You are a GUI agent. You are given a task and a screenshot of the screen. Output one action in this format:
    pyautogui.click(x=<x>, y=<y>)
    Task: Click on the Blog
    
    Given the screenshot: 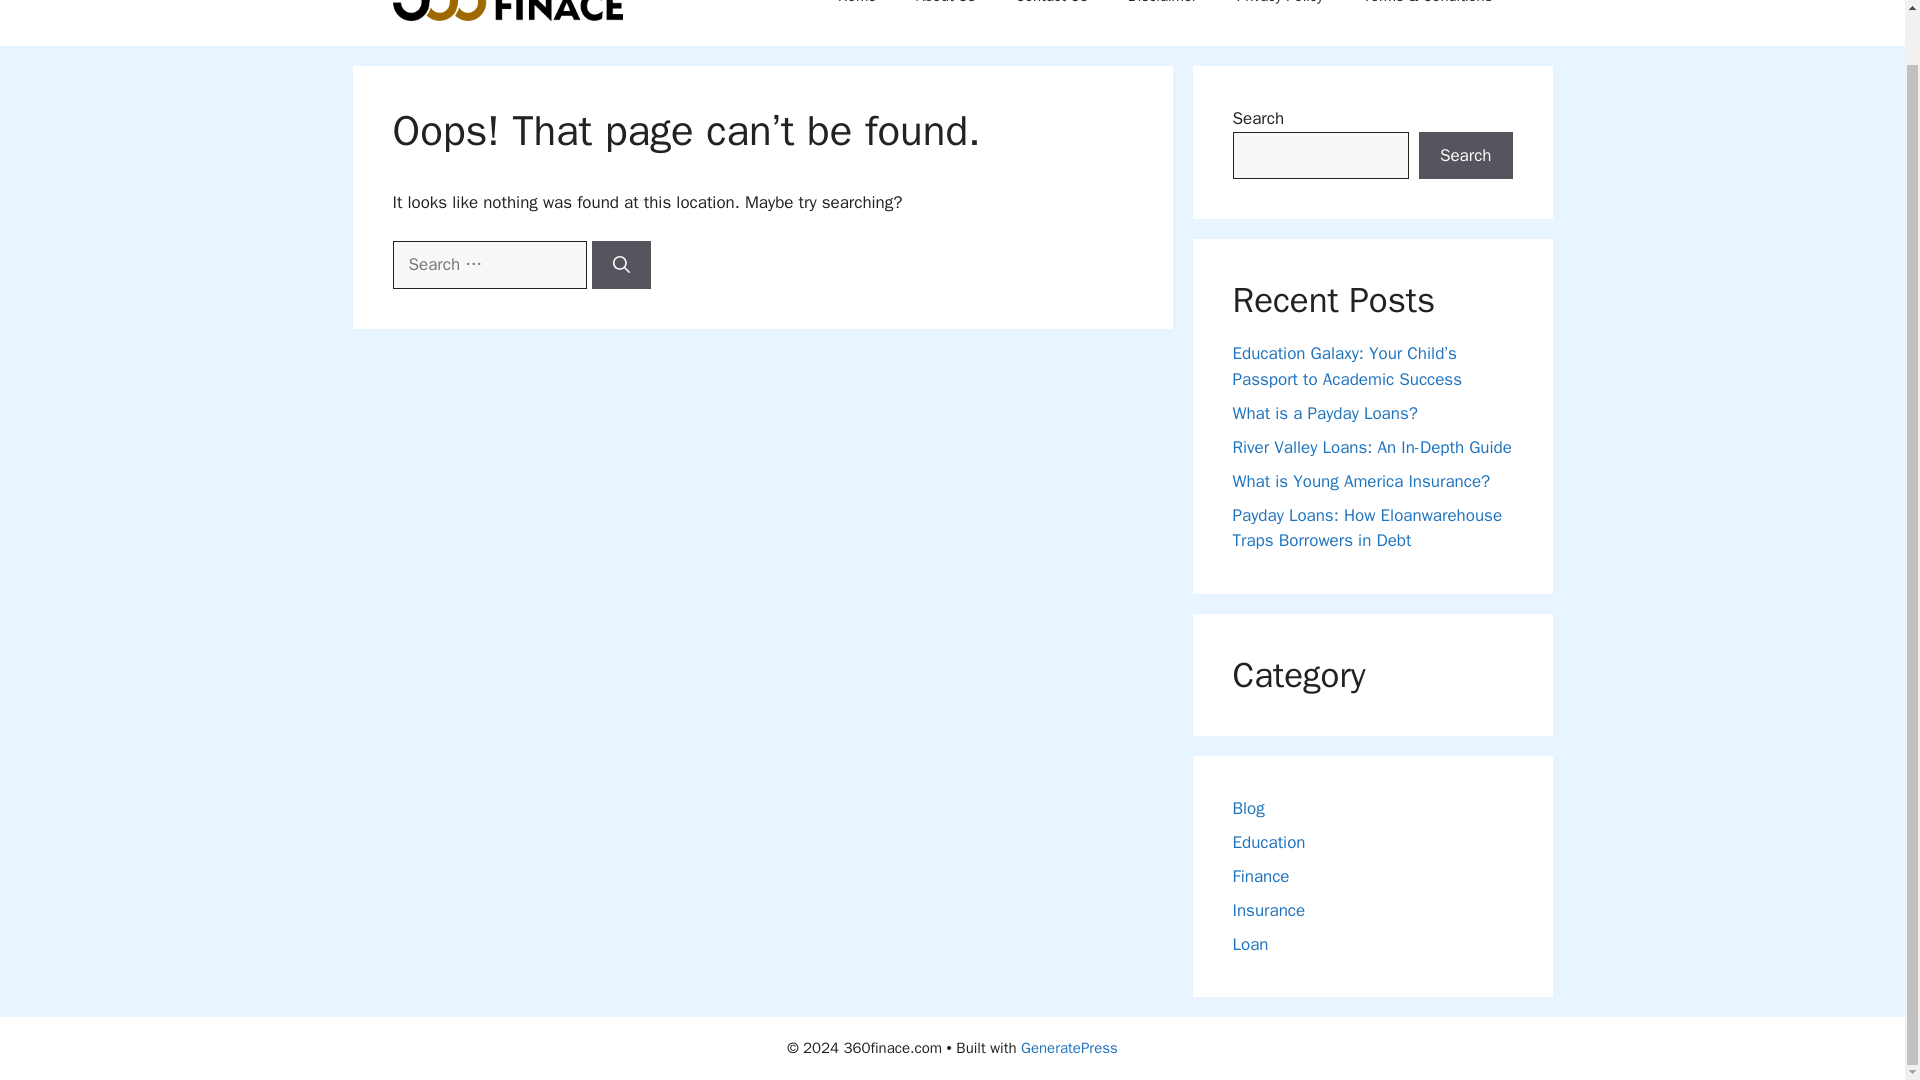 What is the action you would take?
    pyautogui.click(x=1248, y=808)
    